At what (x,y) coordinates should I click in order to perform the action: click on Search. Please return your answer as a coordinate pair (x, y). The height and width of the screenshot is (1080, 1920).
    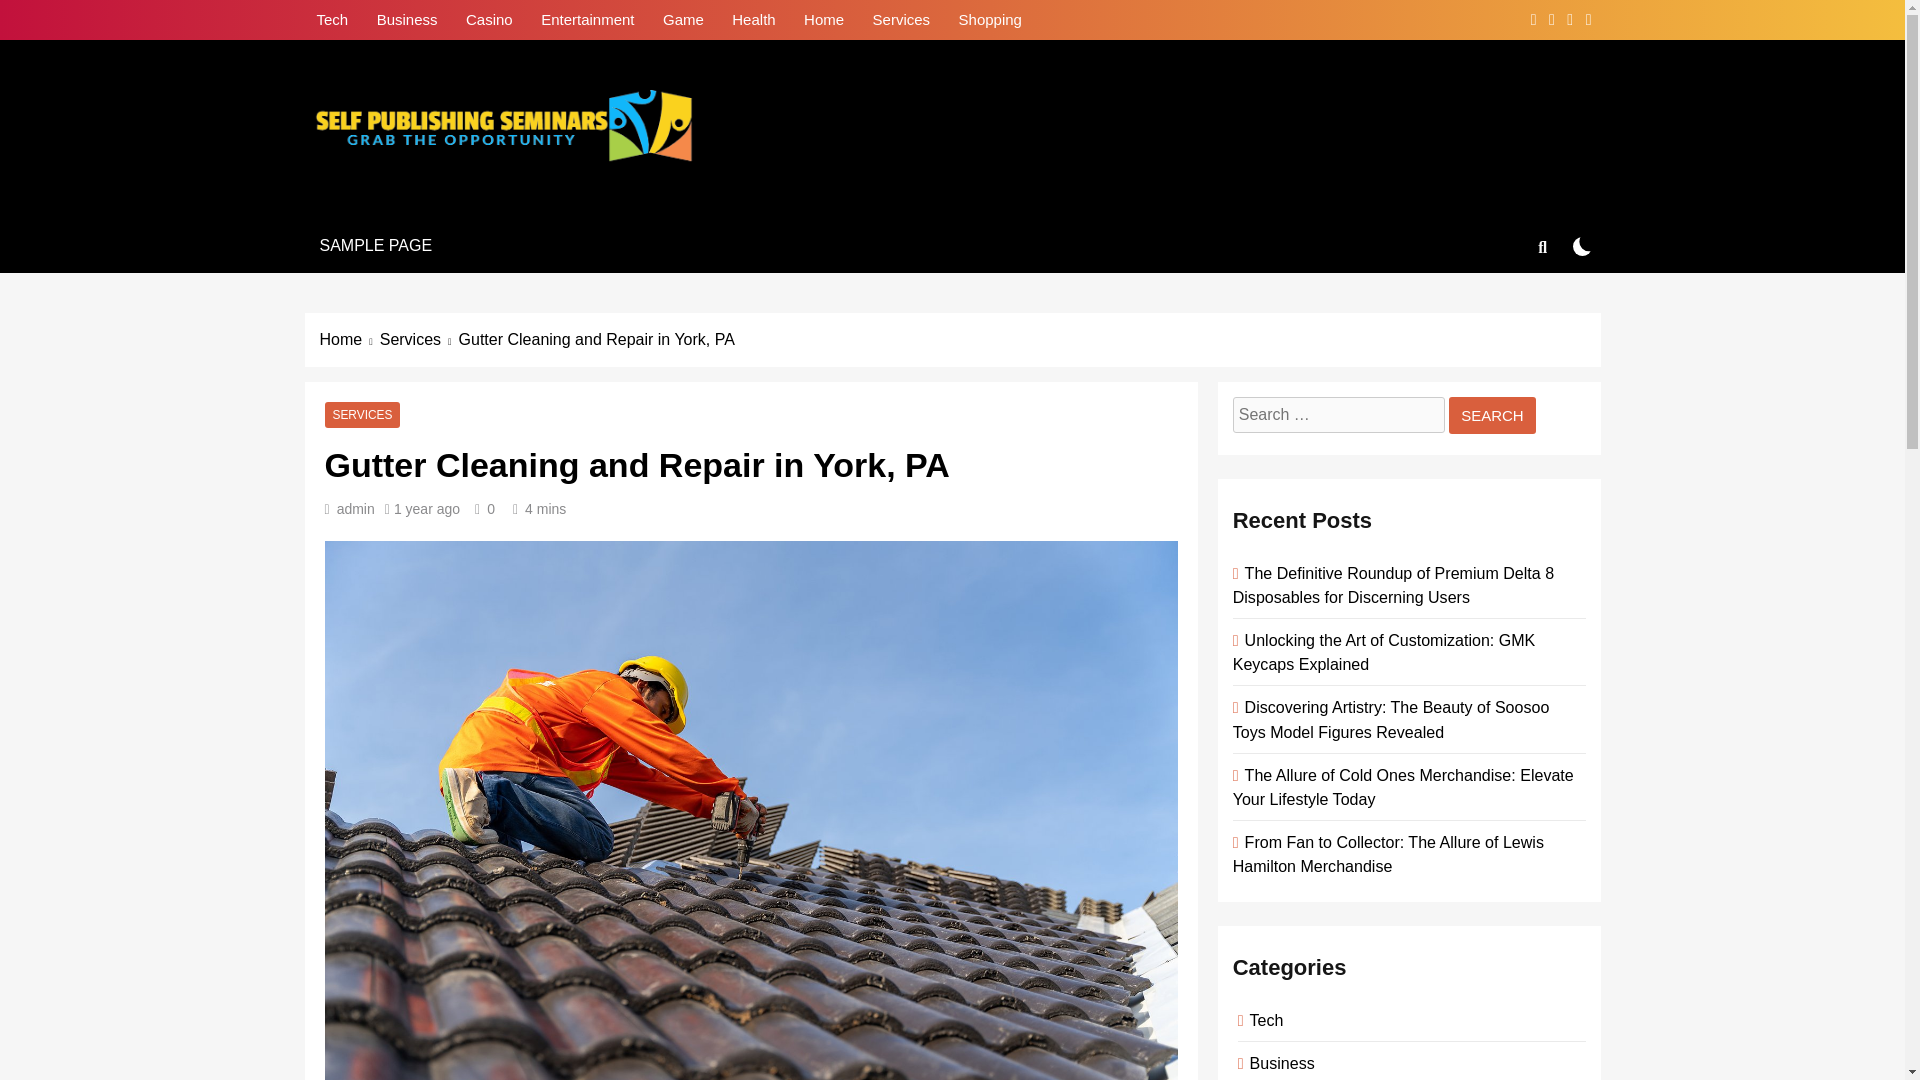
    Looking at the image, I should click on (1492, 416).